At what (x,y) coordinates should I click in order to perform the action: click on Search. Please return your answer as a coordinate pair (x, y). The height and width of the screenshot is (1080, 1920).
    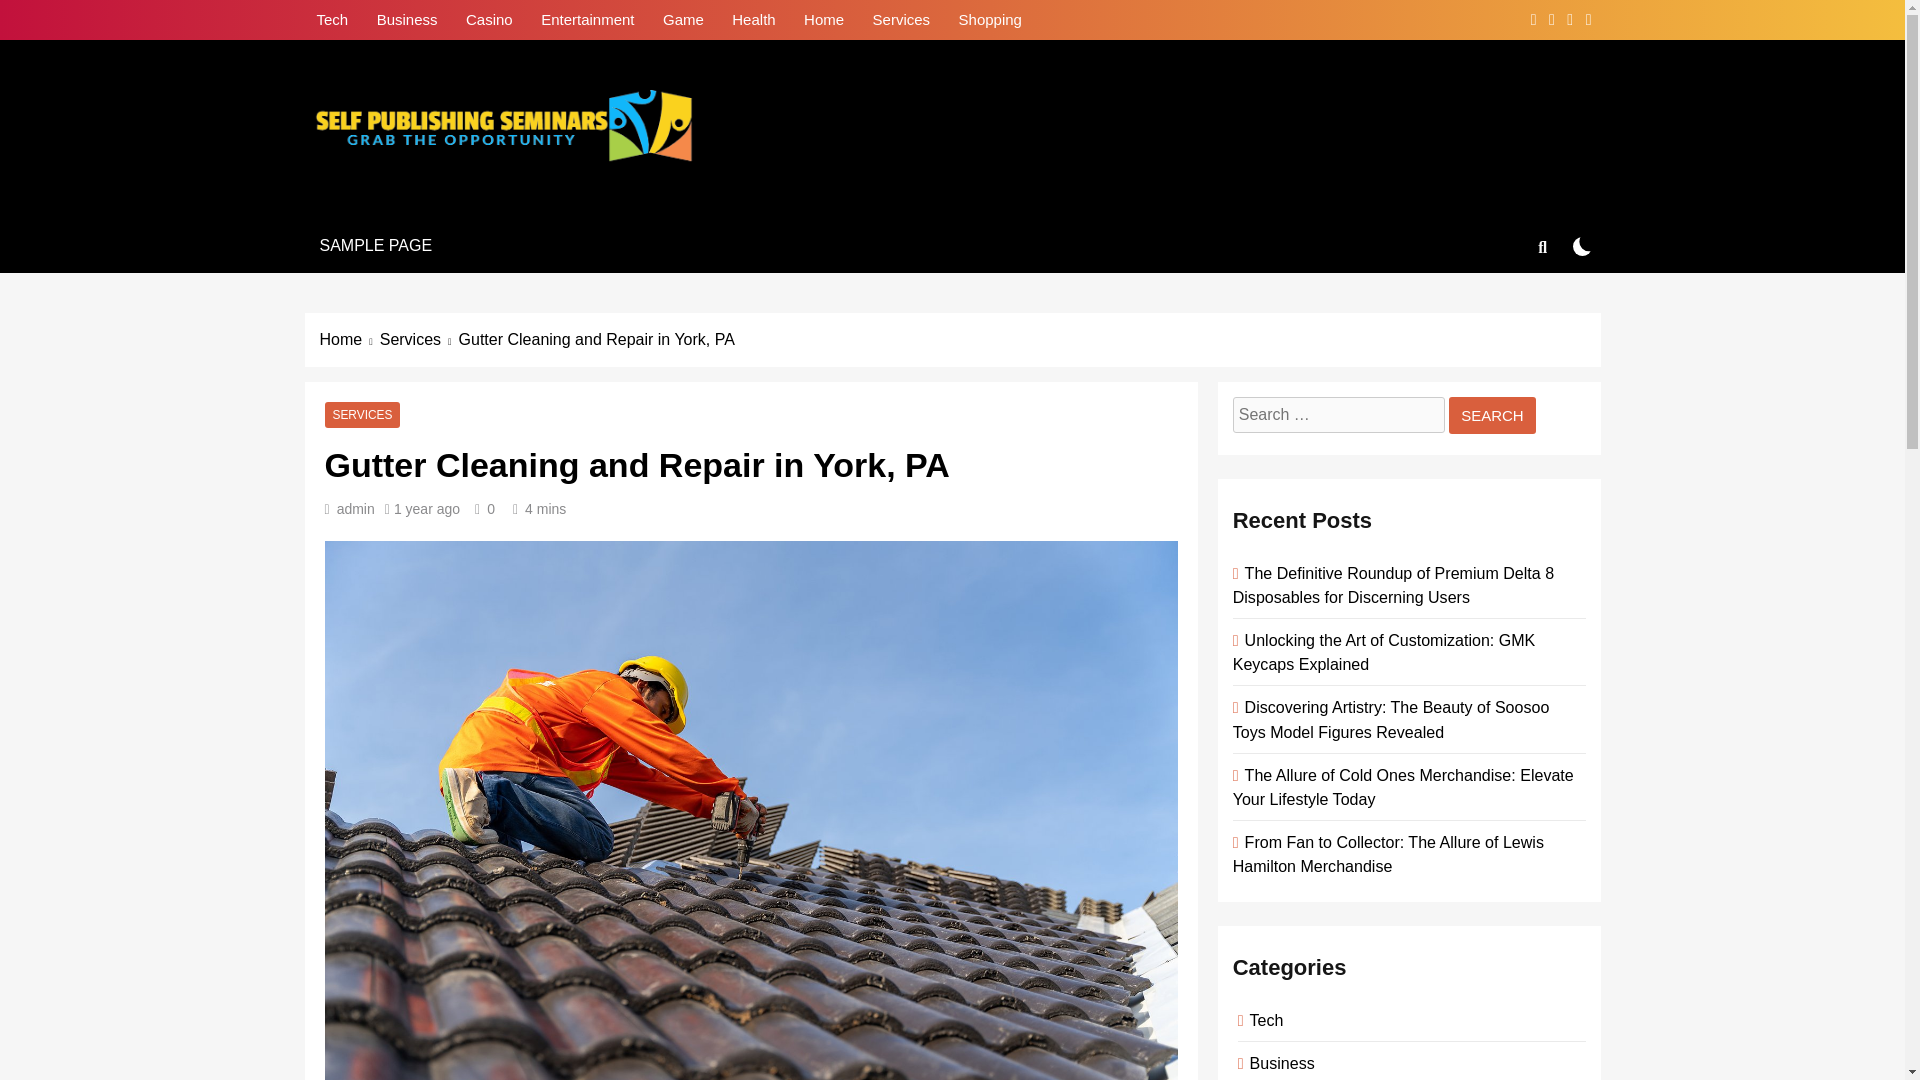
    Looking at the image, I should click on (1492, 416).